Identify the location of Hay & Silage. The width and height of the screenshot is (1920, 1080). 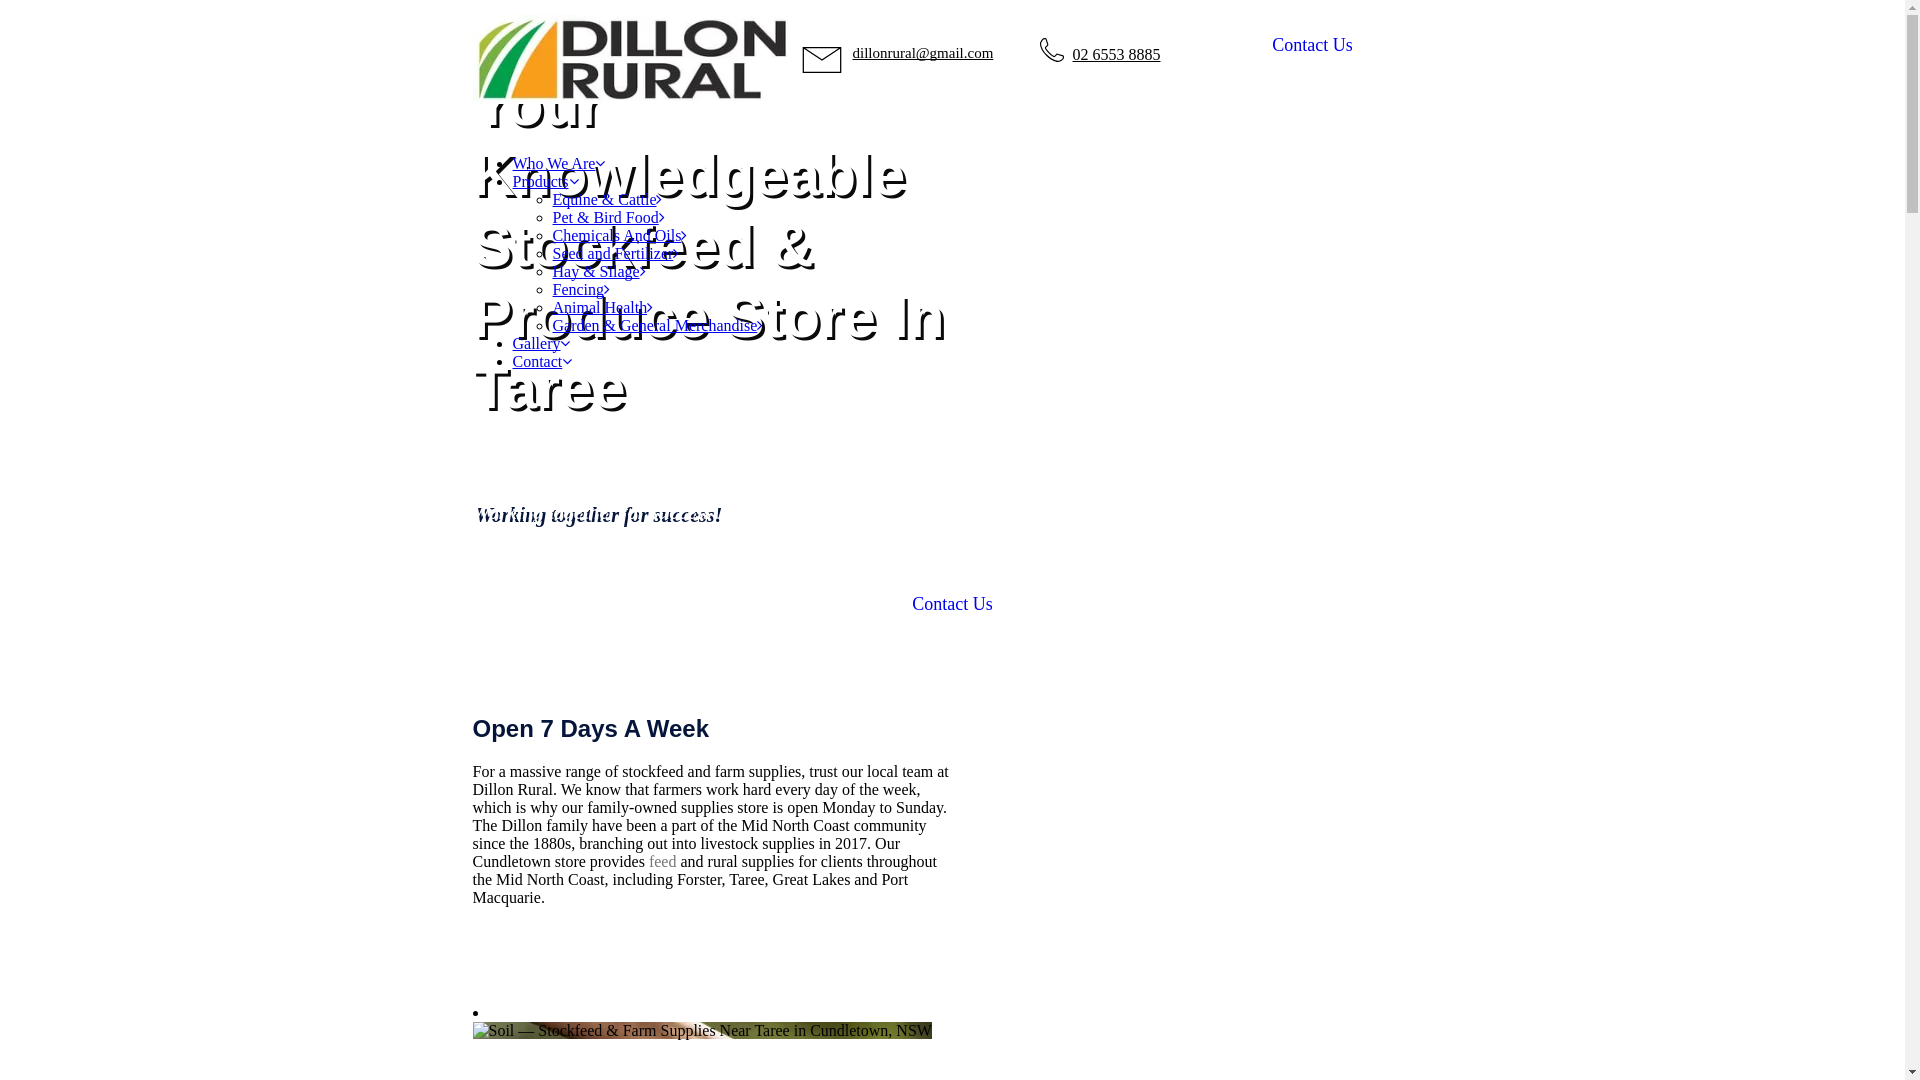
(598, 272).